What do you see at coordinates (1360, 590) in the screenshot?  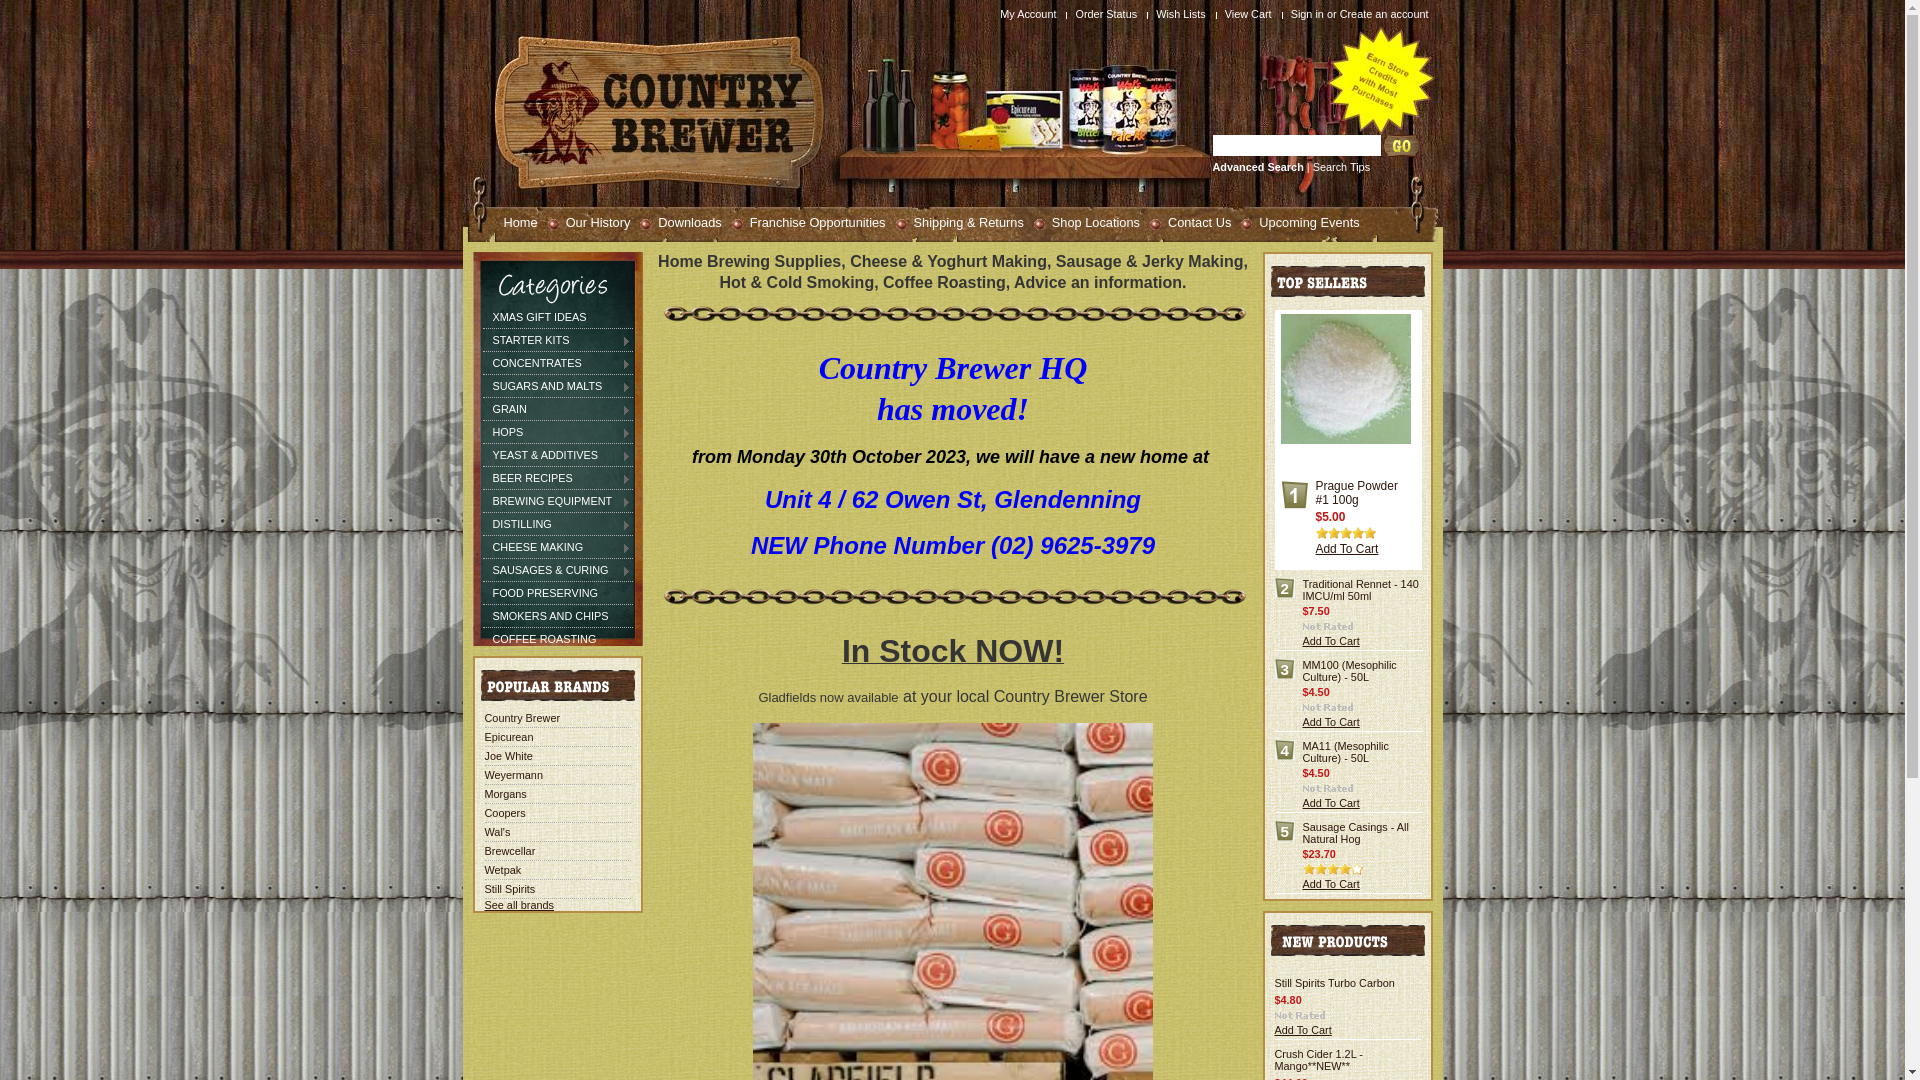 I see `Traditional Rennet - 140 IMCU/ml 50ml` at bounding box center [1360, 590].